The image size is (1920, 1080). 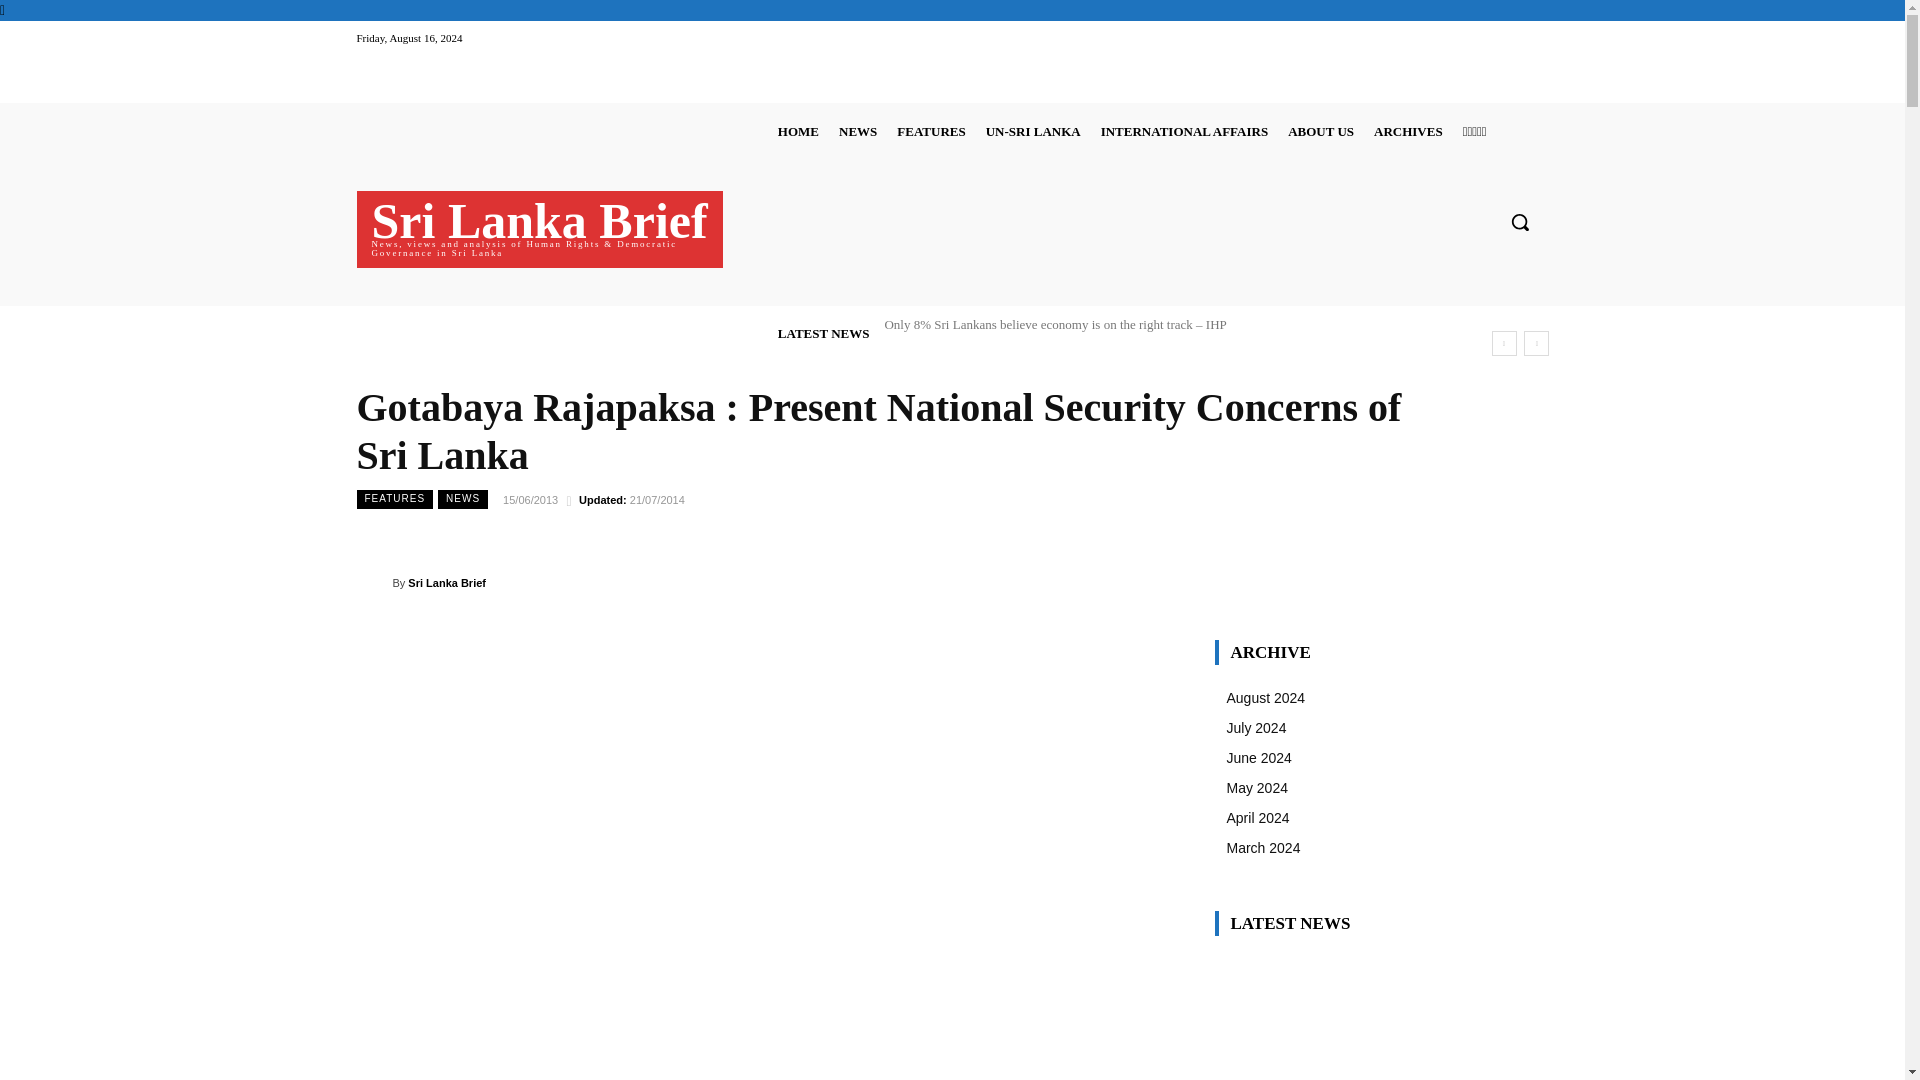 What do you see at coordinates (373, 583) in the screenshot?
I see `Sri Lanka Brief` at bounding box center [373, 583].